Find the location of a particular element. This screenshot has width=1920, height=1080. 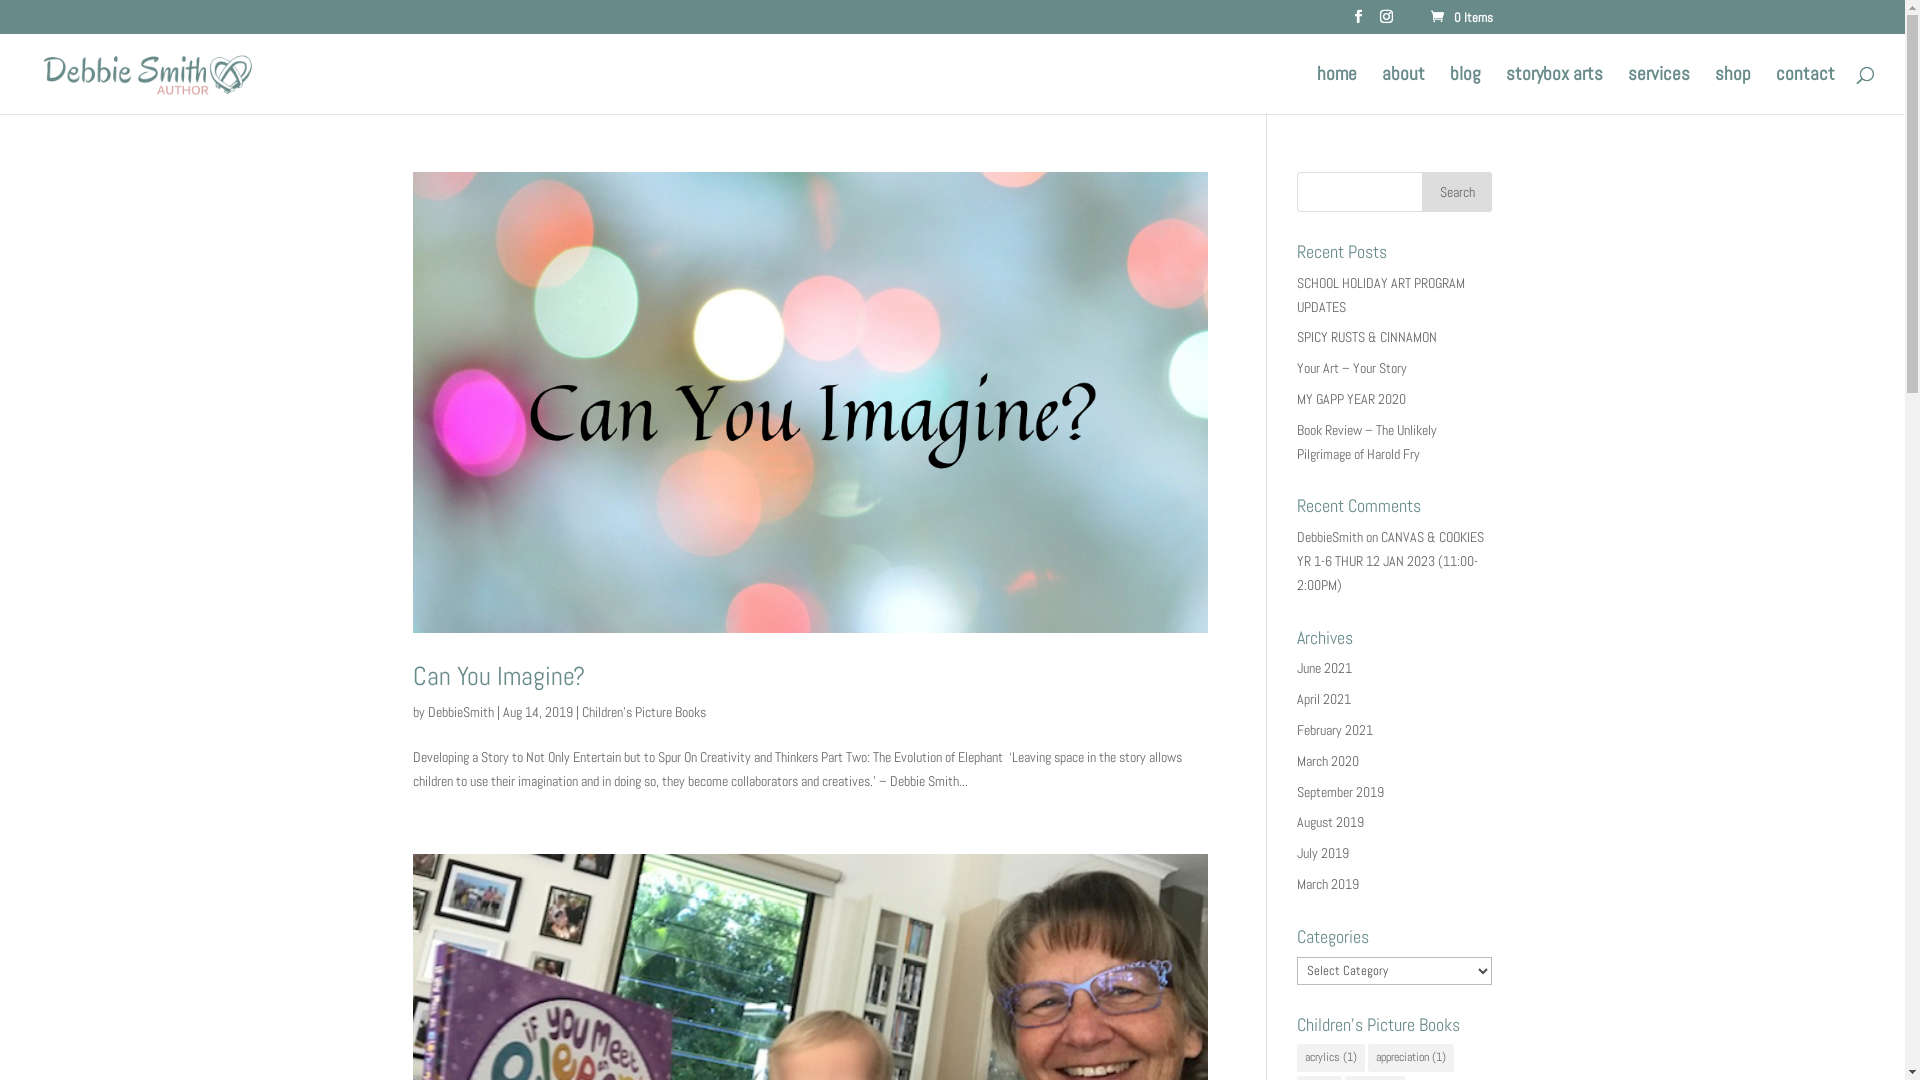

Children's Picture Books is located at coordinates (644, 712).